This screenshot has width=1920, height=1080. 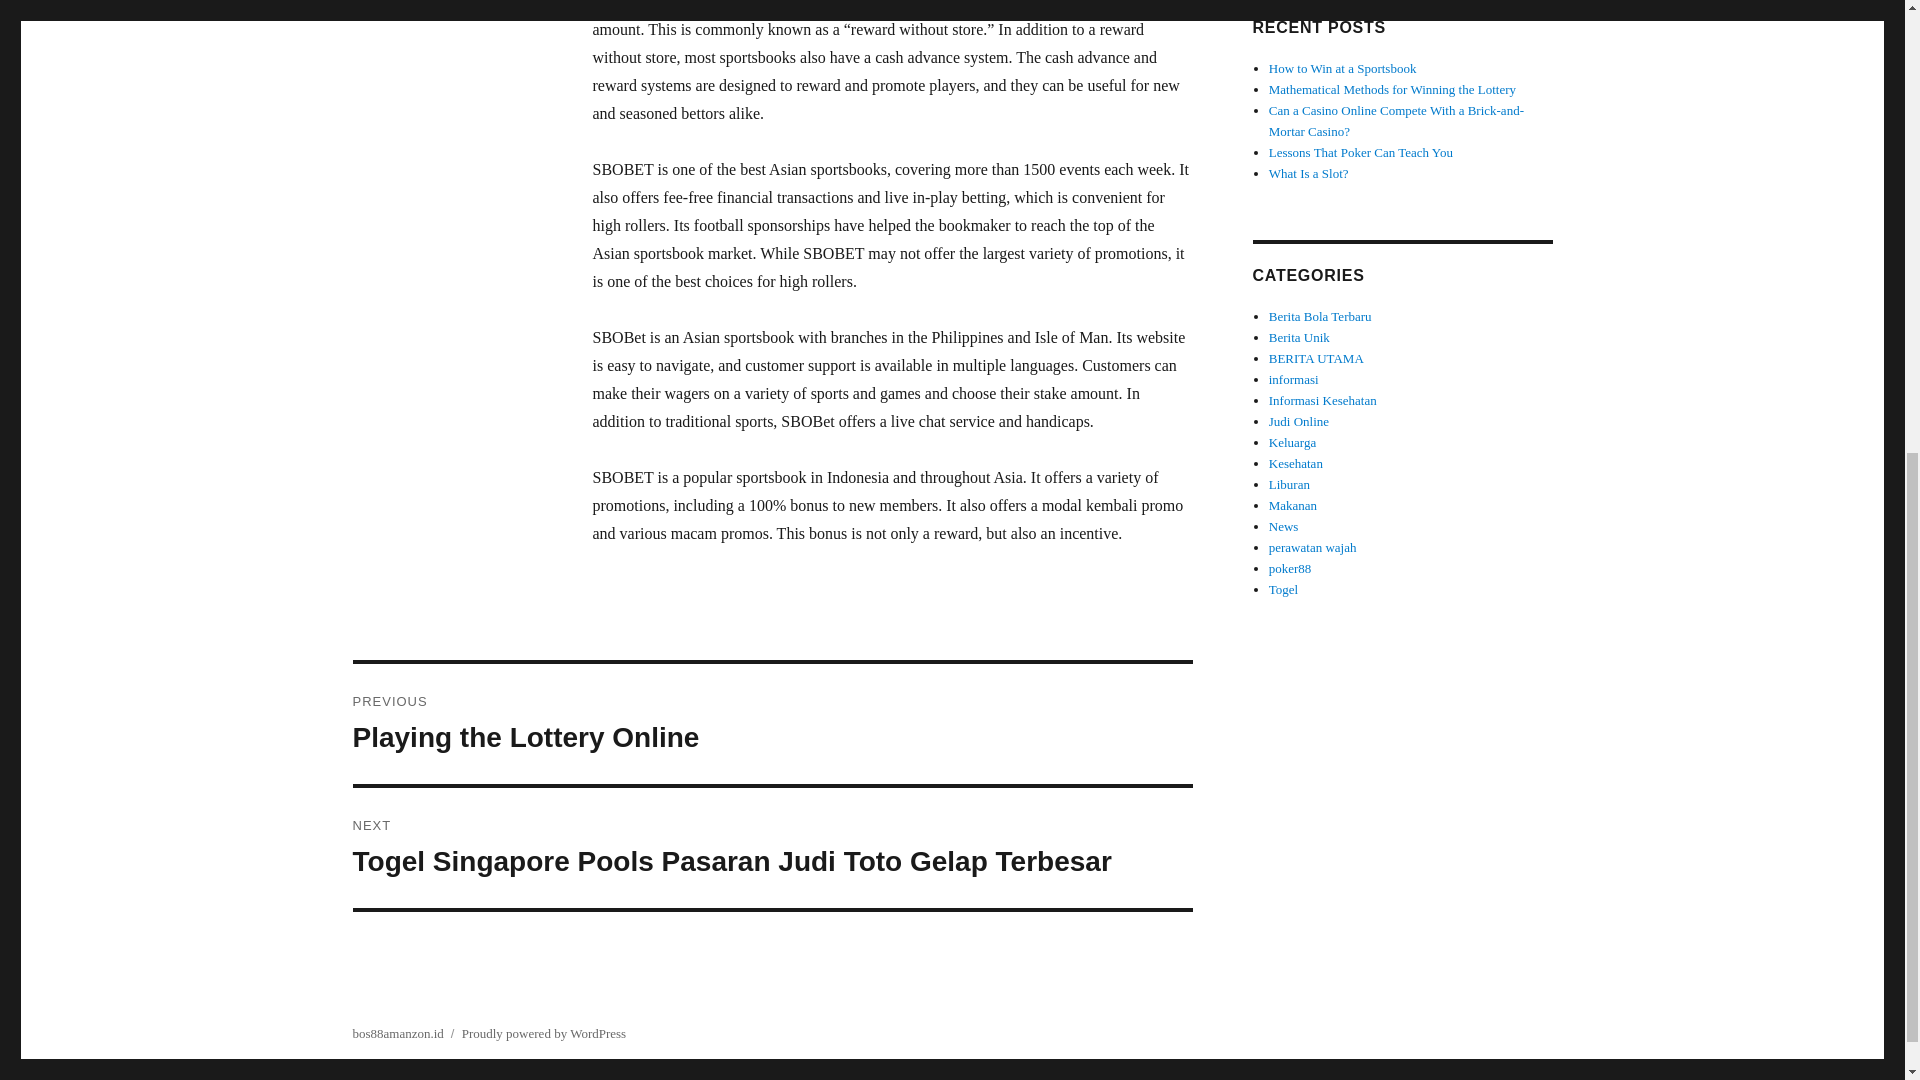 What do you see at coordinates (1298, 420) in the screenshot?
I see `Judi Online` at bounding box center [1298, 420].